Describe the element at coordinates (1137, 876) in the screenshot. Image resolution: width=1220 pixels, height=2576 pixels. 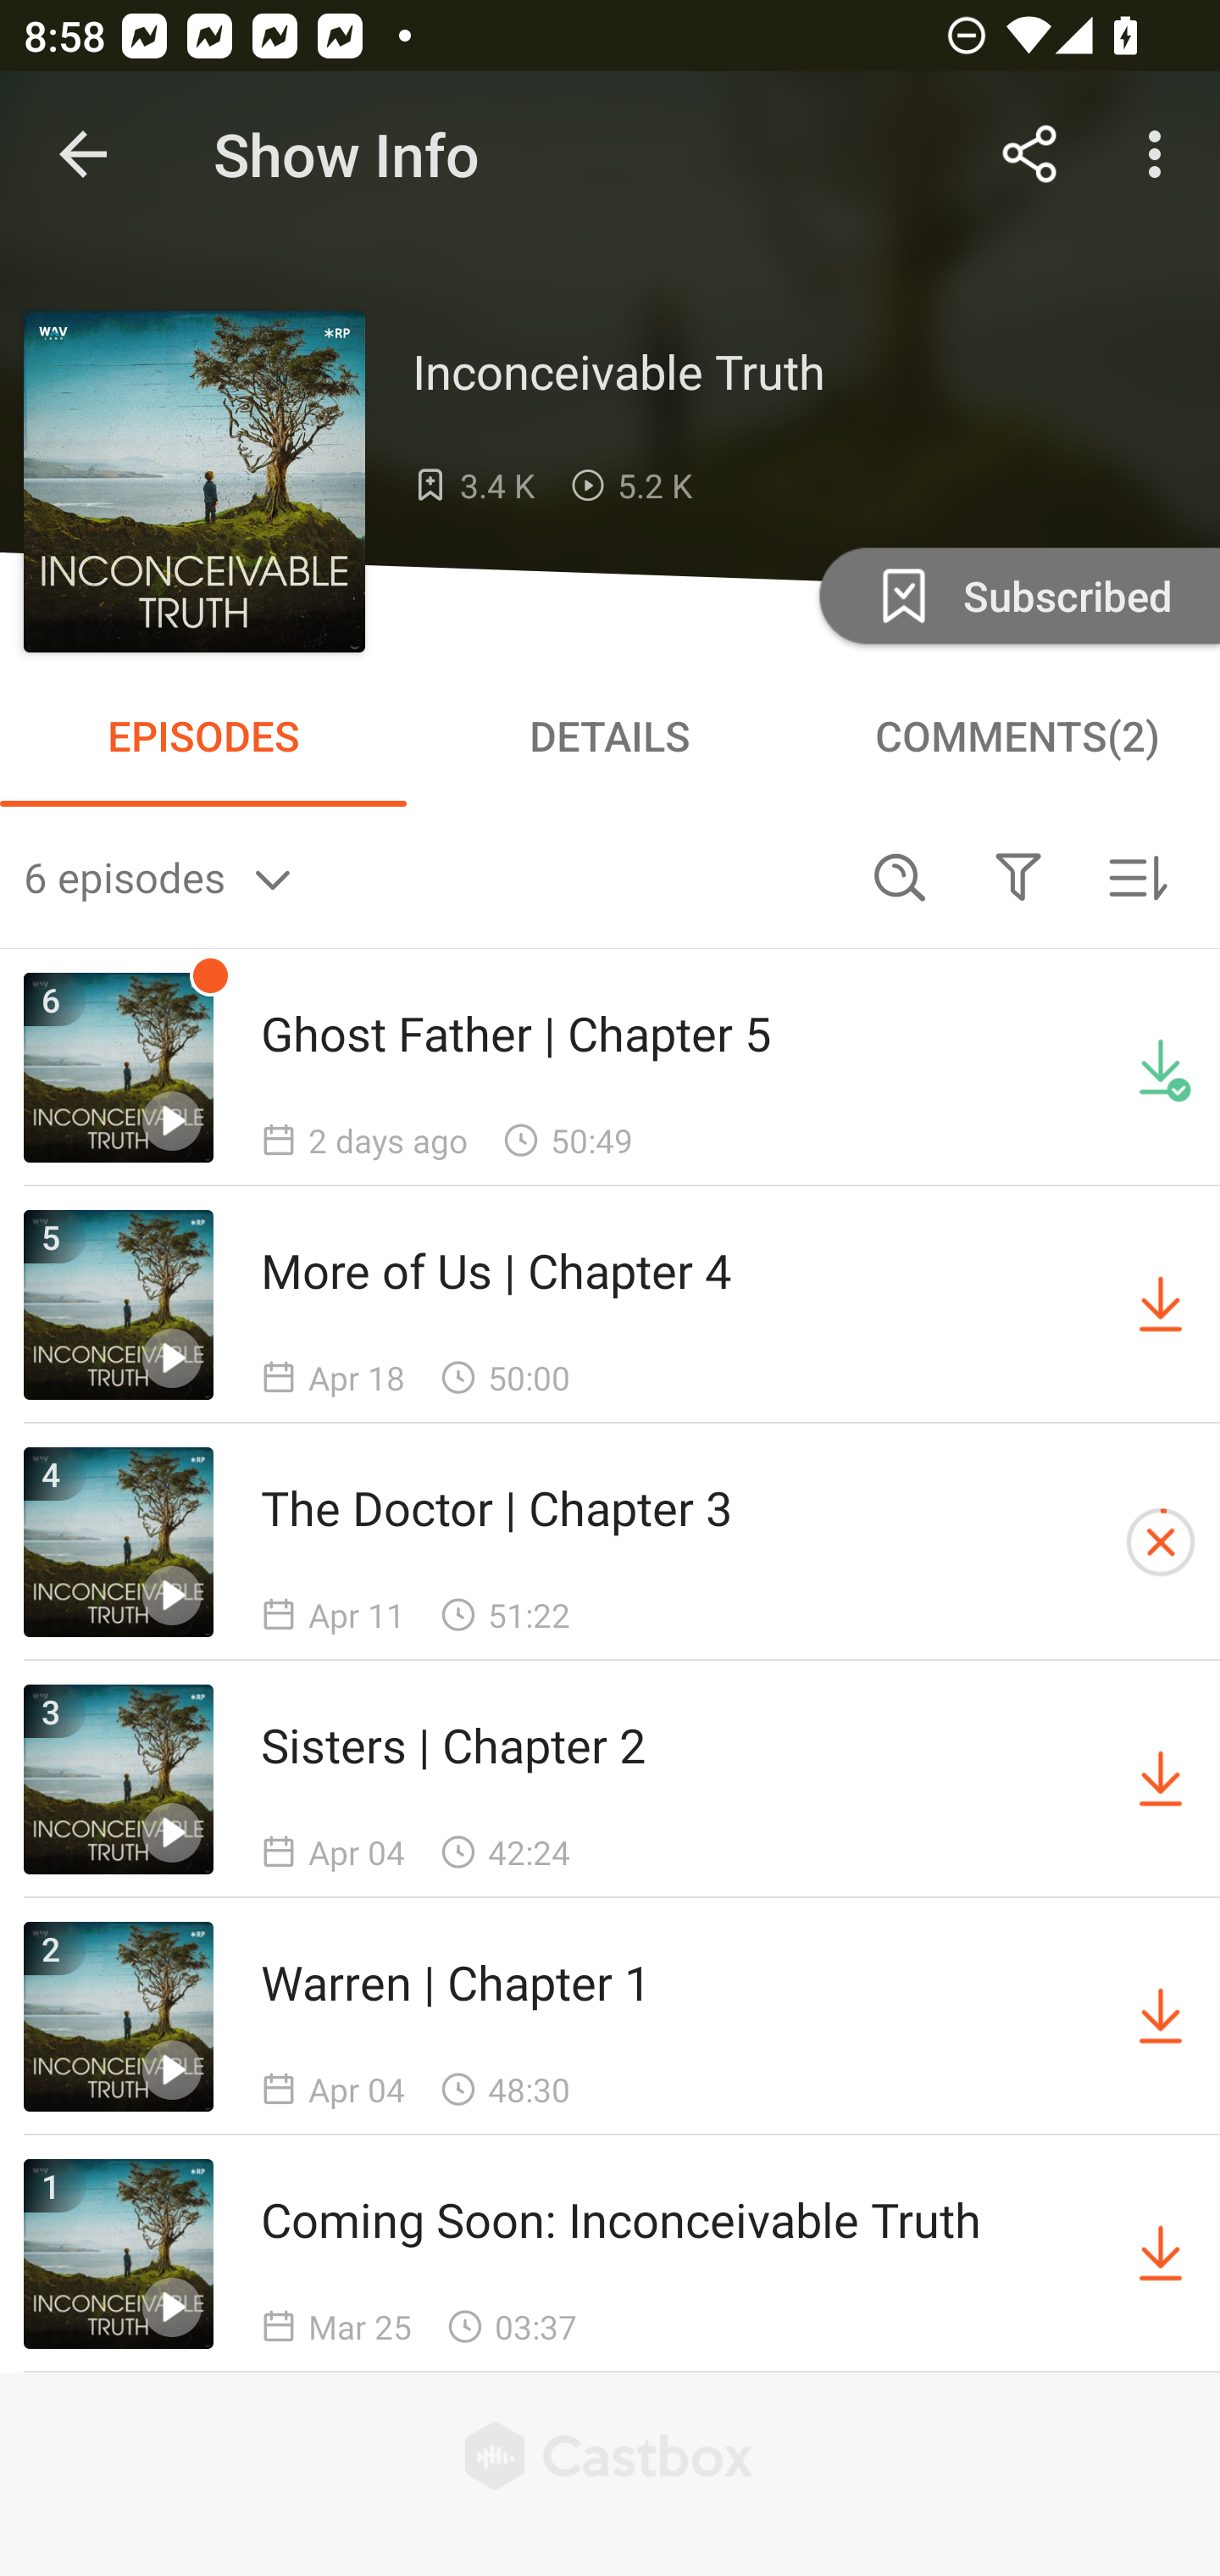
I see ` Sorted by newest first` at that location.